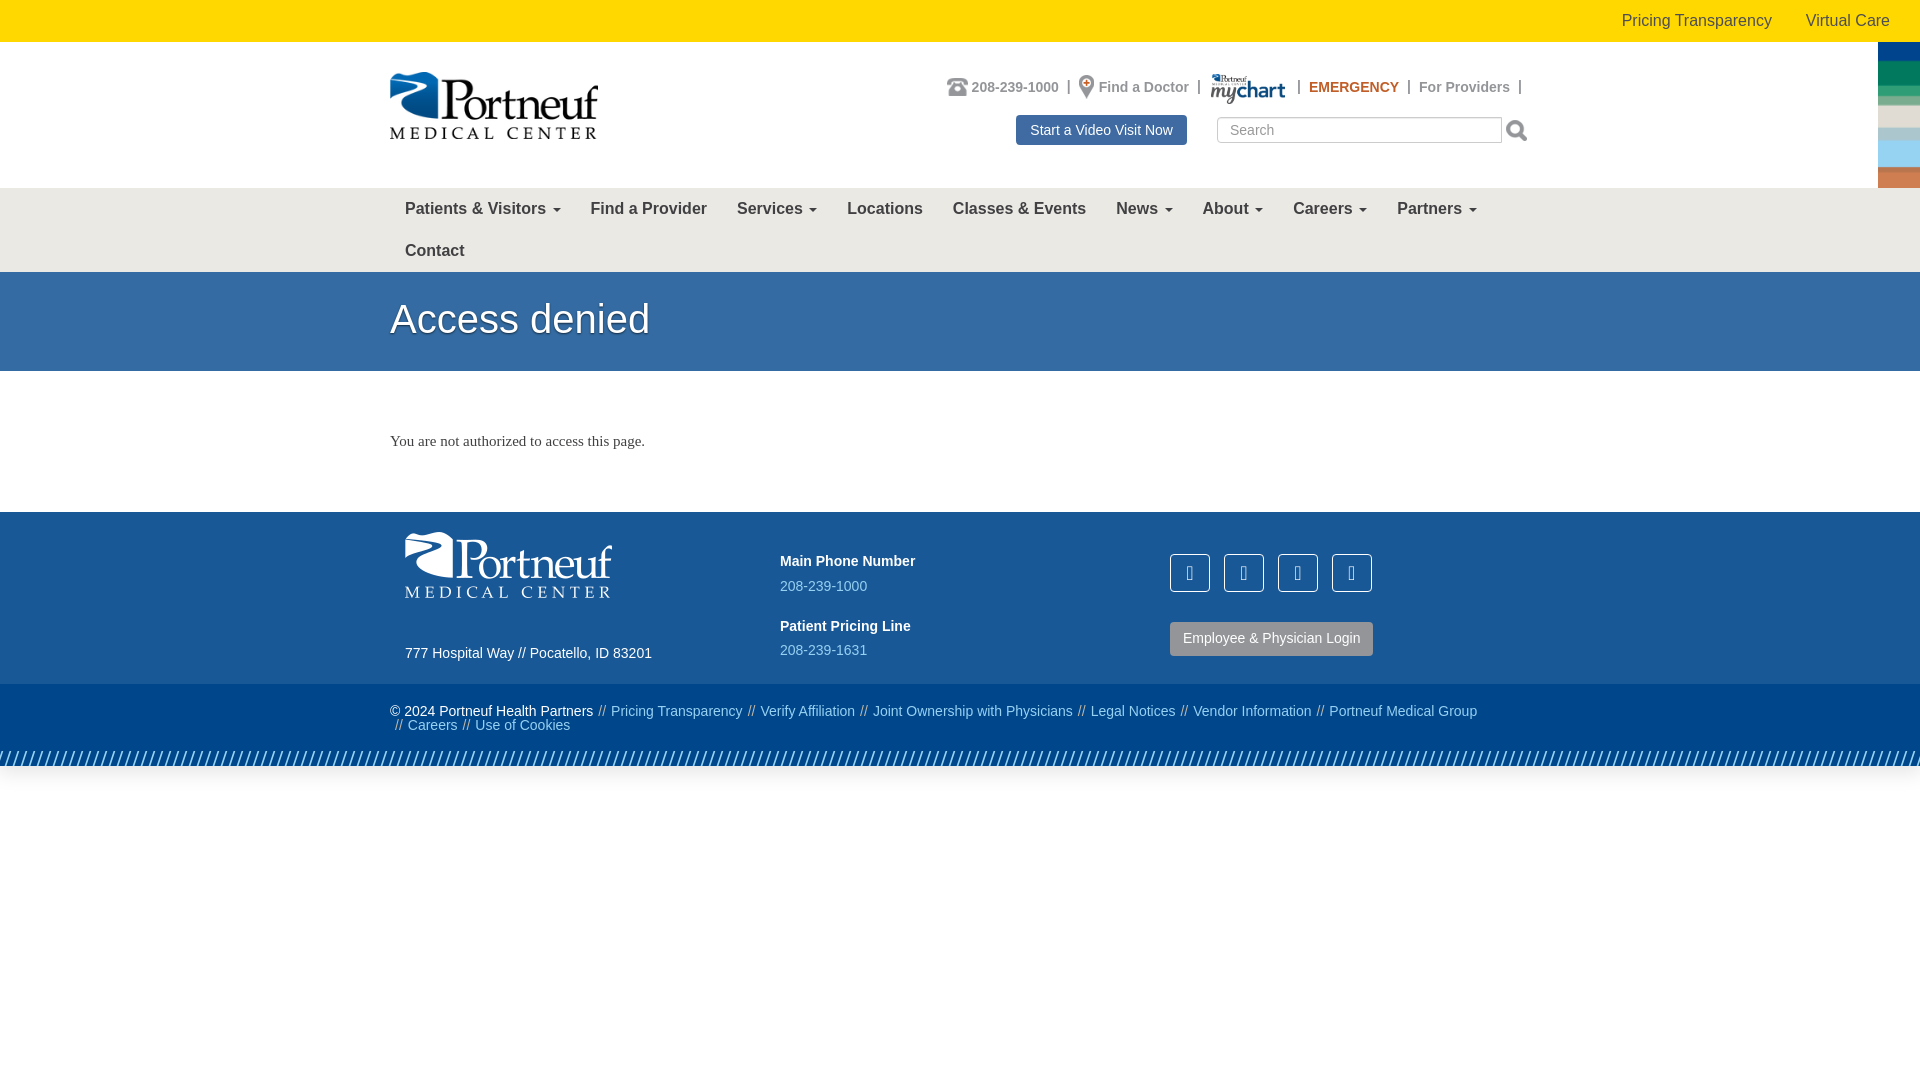  Describe the element at coordinates (1228, 154) in the screenshot. I see `Search` at that location.